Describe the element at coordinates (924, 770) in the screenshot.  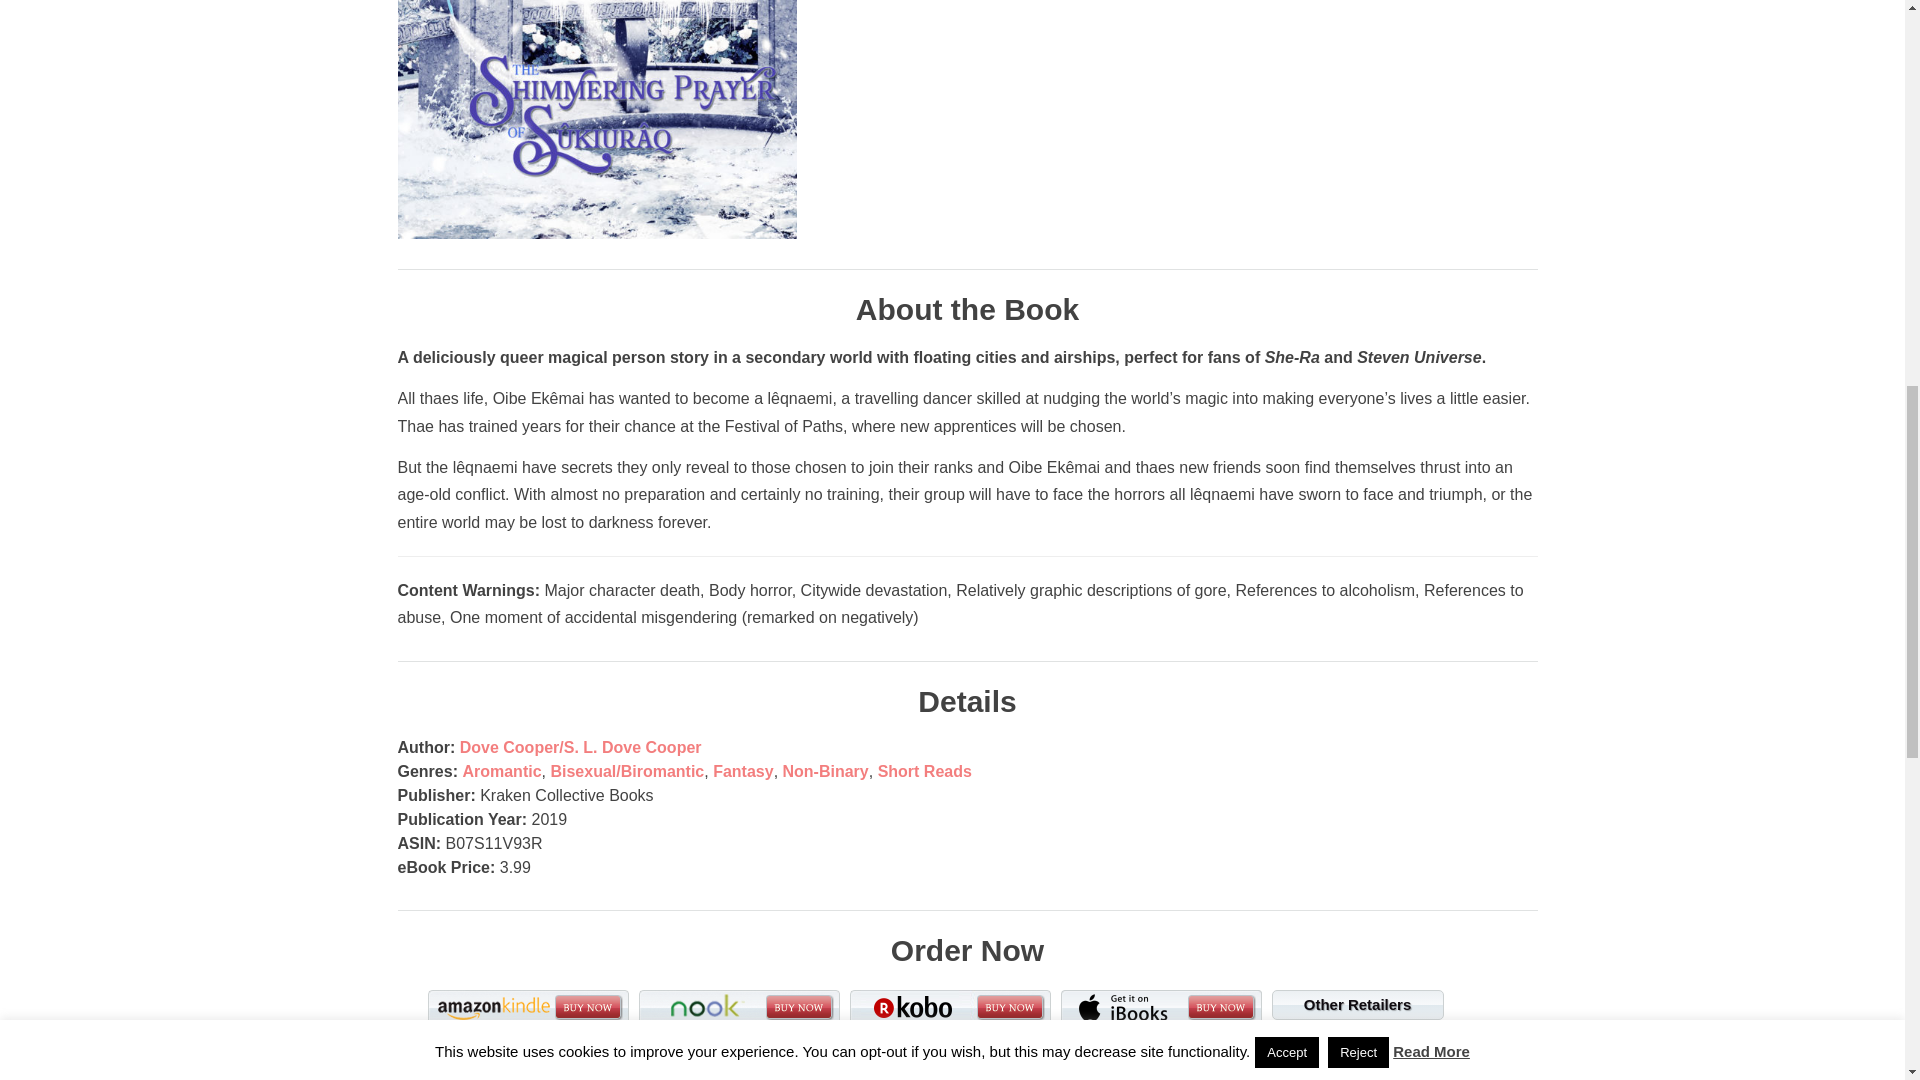
I see `Short Reads` at that location.